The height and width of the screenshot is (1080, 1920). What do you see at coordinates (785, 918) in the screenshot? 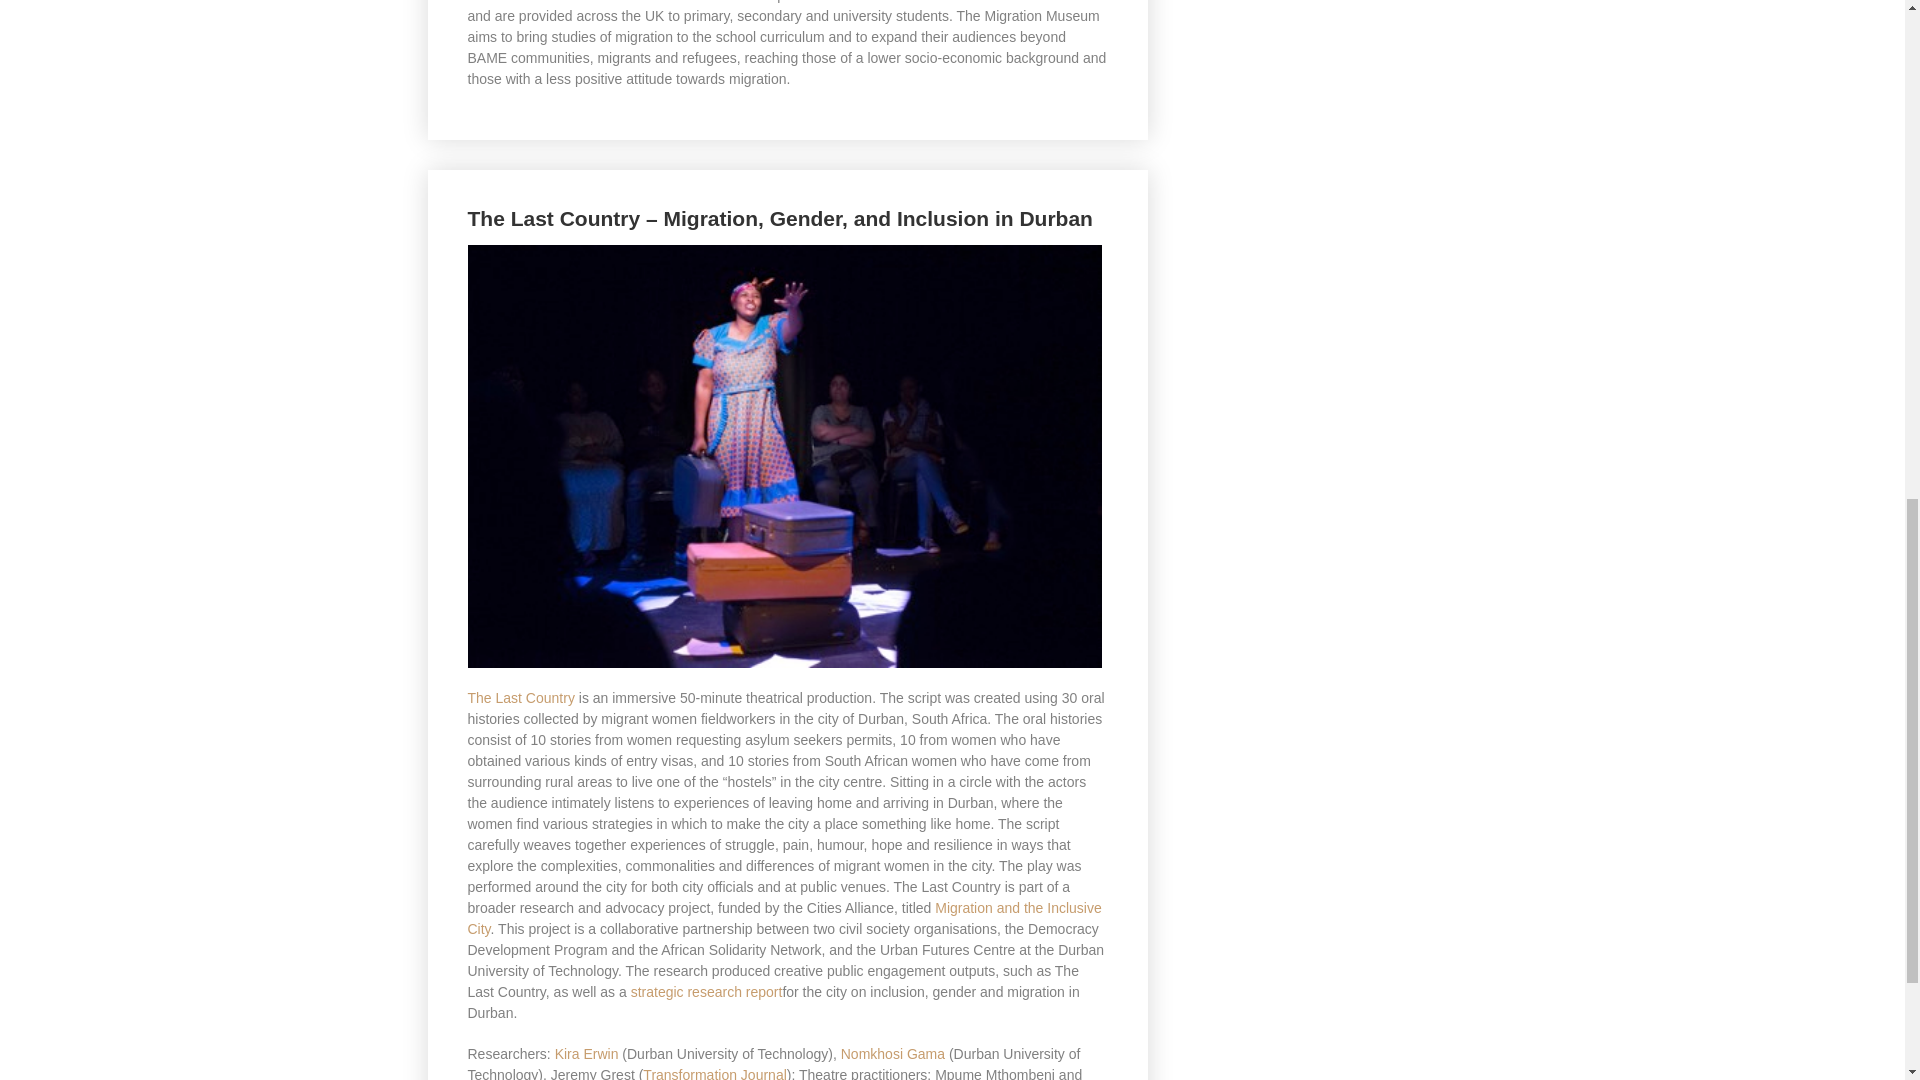
I see `Migration and the Inclusive City` at bounding box center [785, 918].